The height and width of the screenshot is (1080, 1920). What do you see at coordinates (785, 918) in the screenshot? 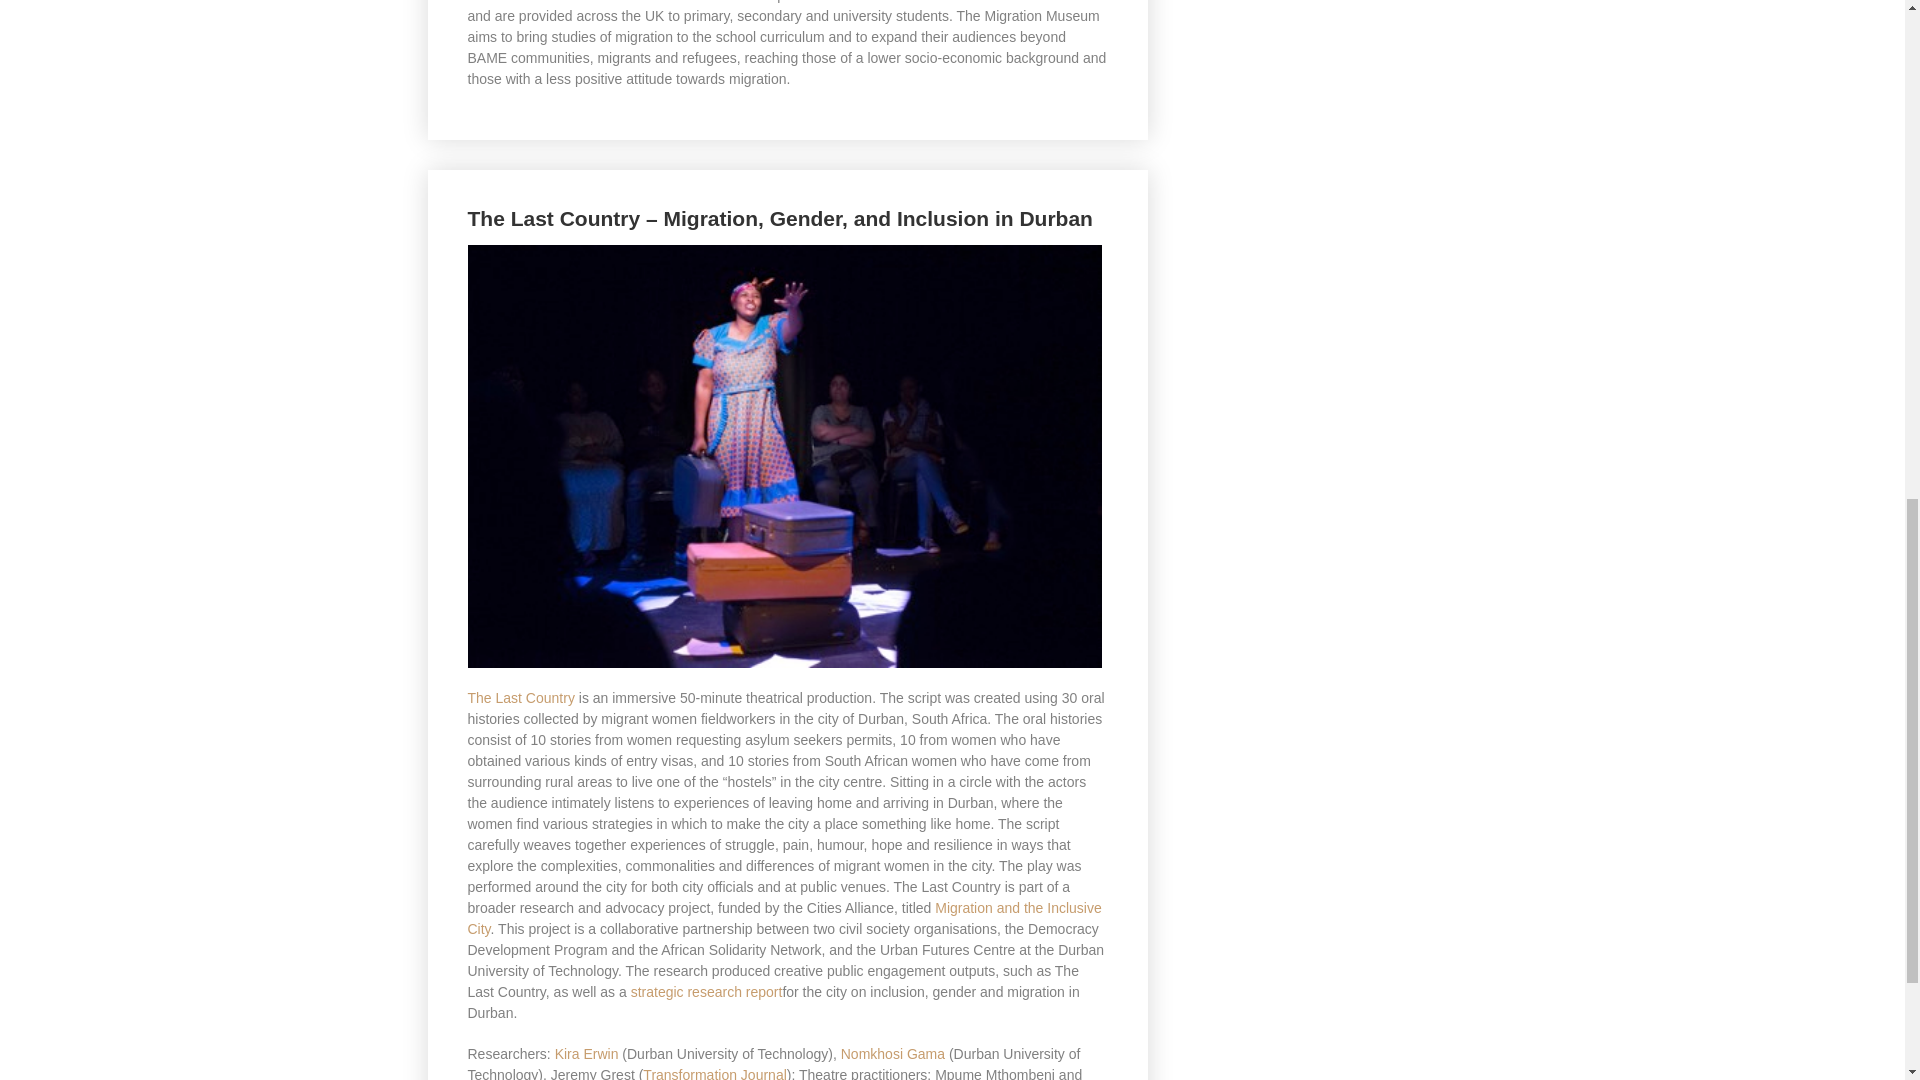
I see `Migration and the Inclusive City` at bounding box center [785, 918].